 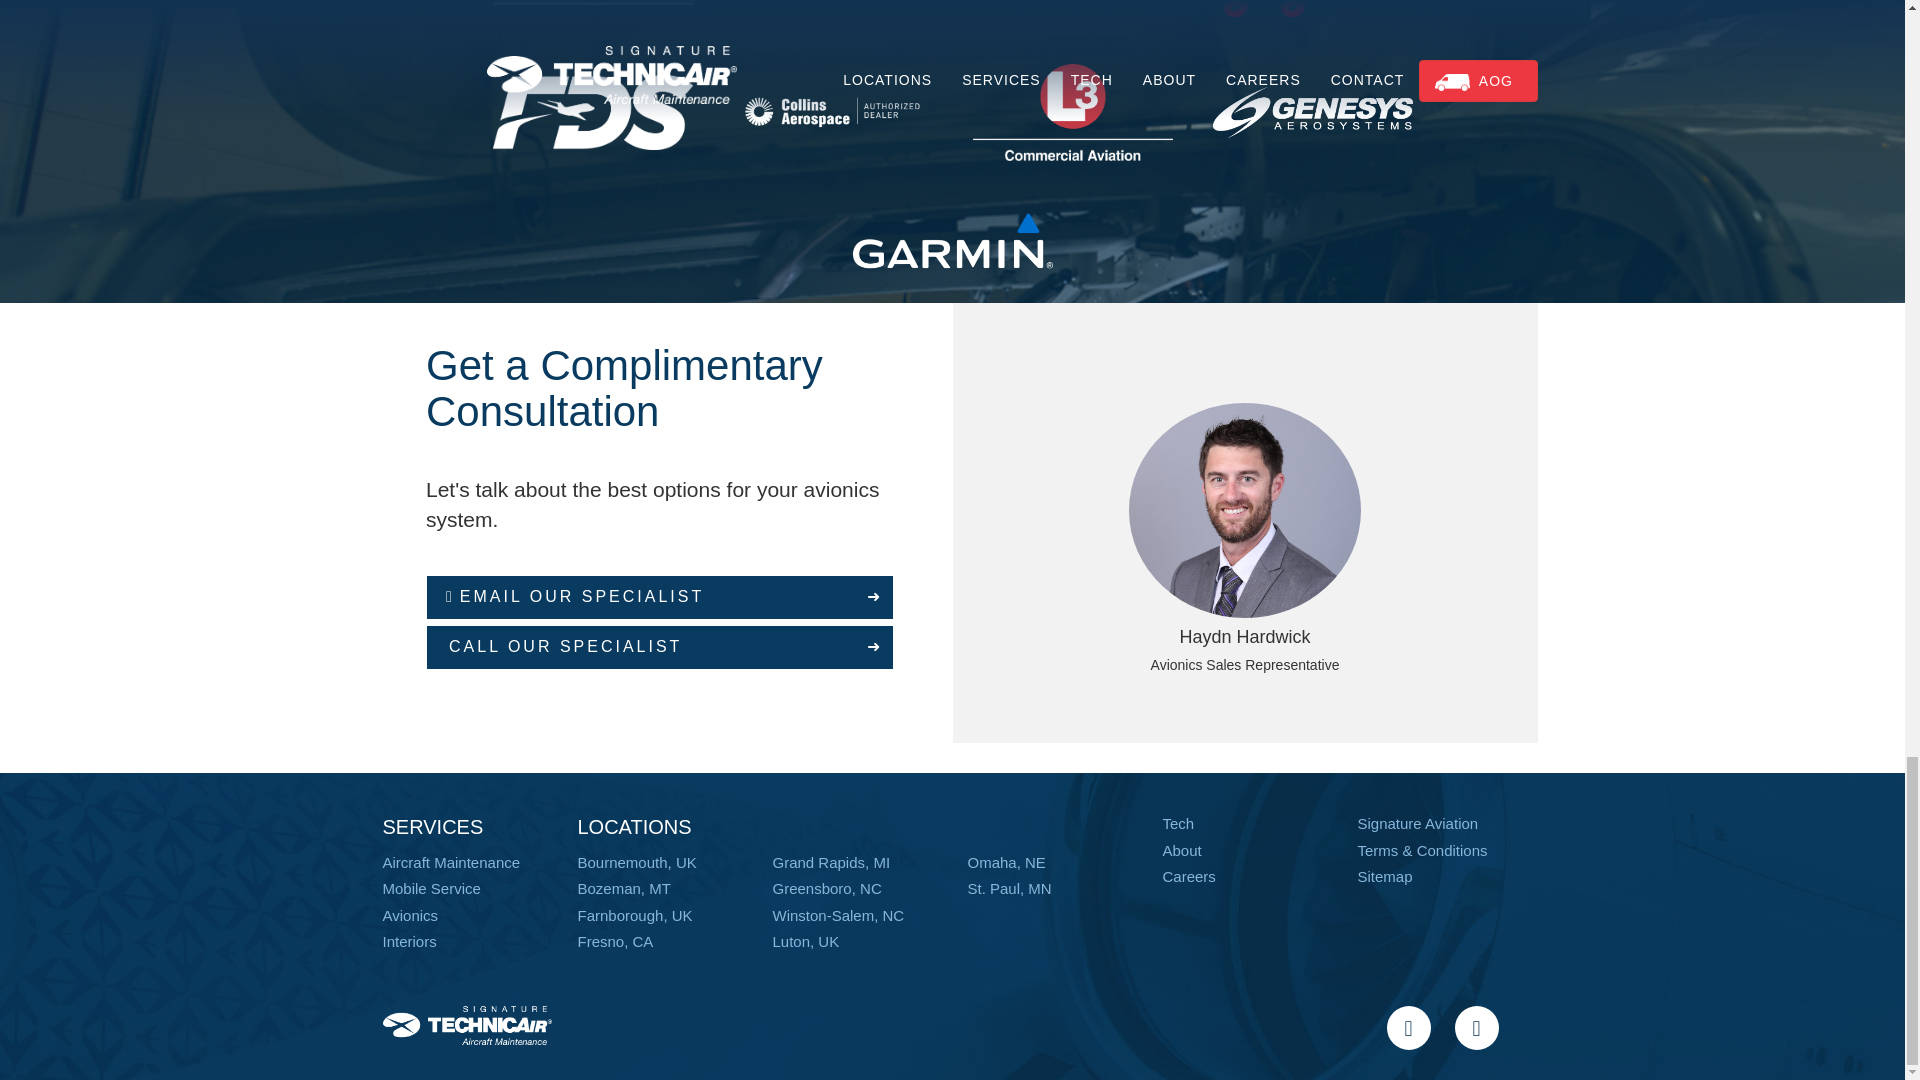 I want to click on Grand Rapids, MI, so click(x=830, y=862).